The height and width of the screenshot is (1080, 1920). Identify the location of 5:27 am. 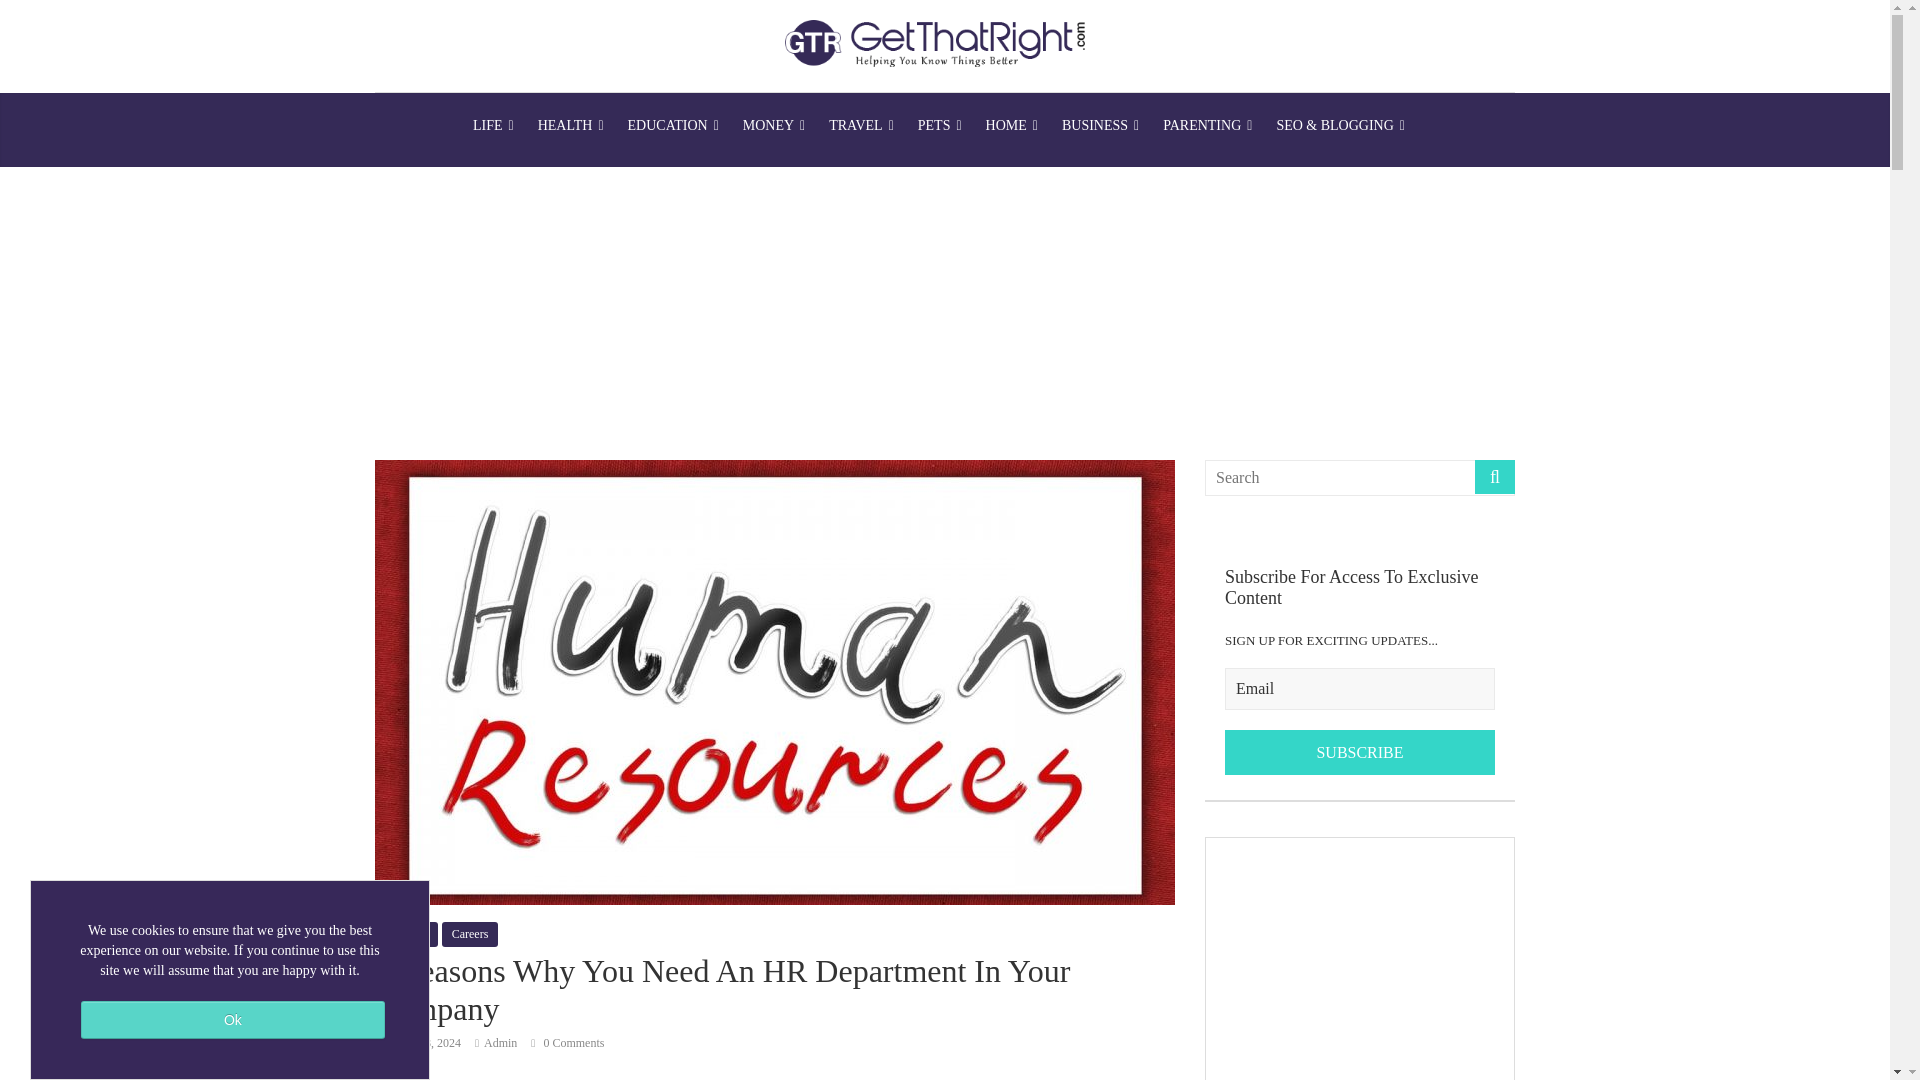
(417, 1042).